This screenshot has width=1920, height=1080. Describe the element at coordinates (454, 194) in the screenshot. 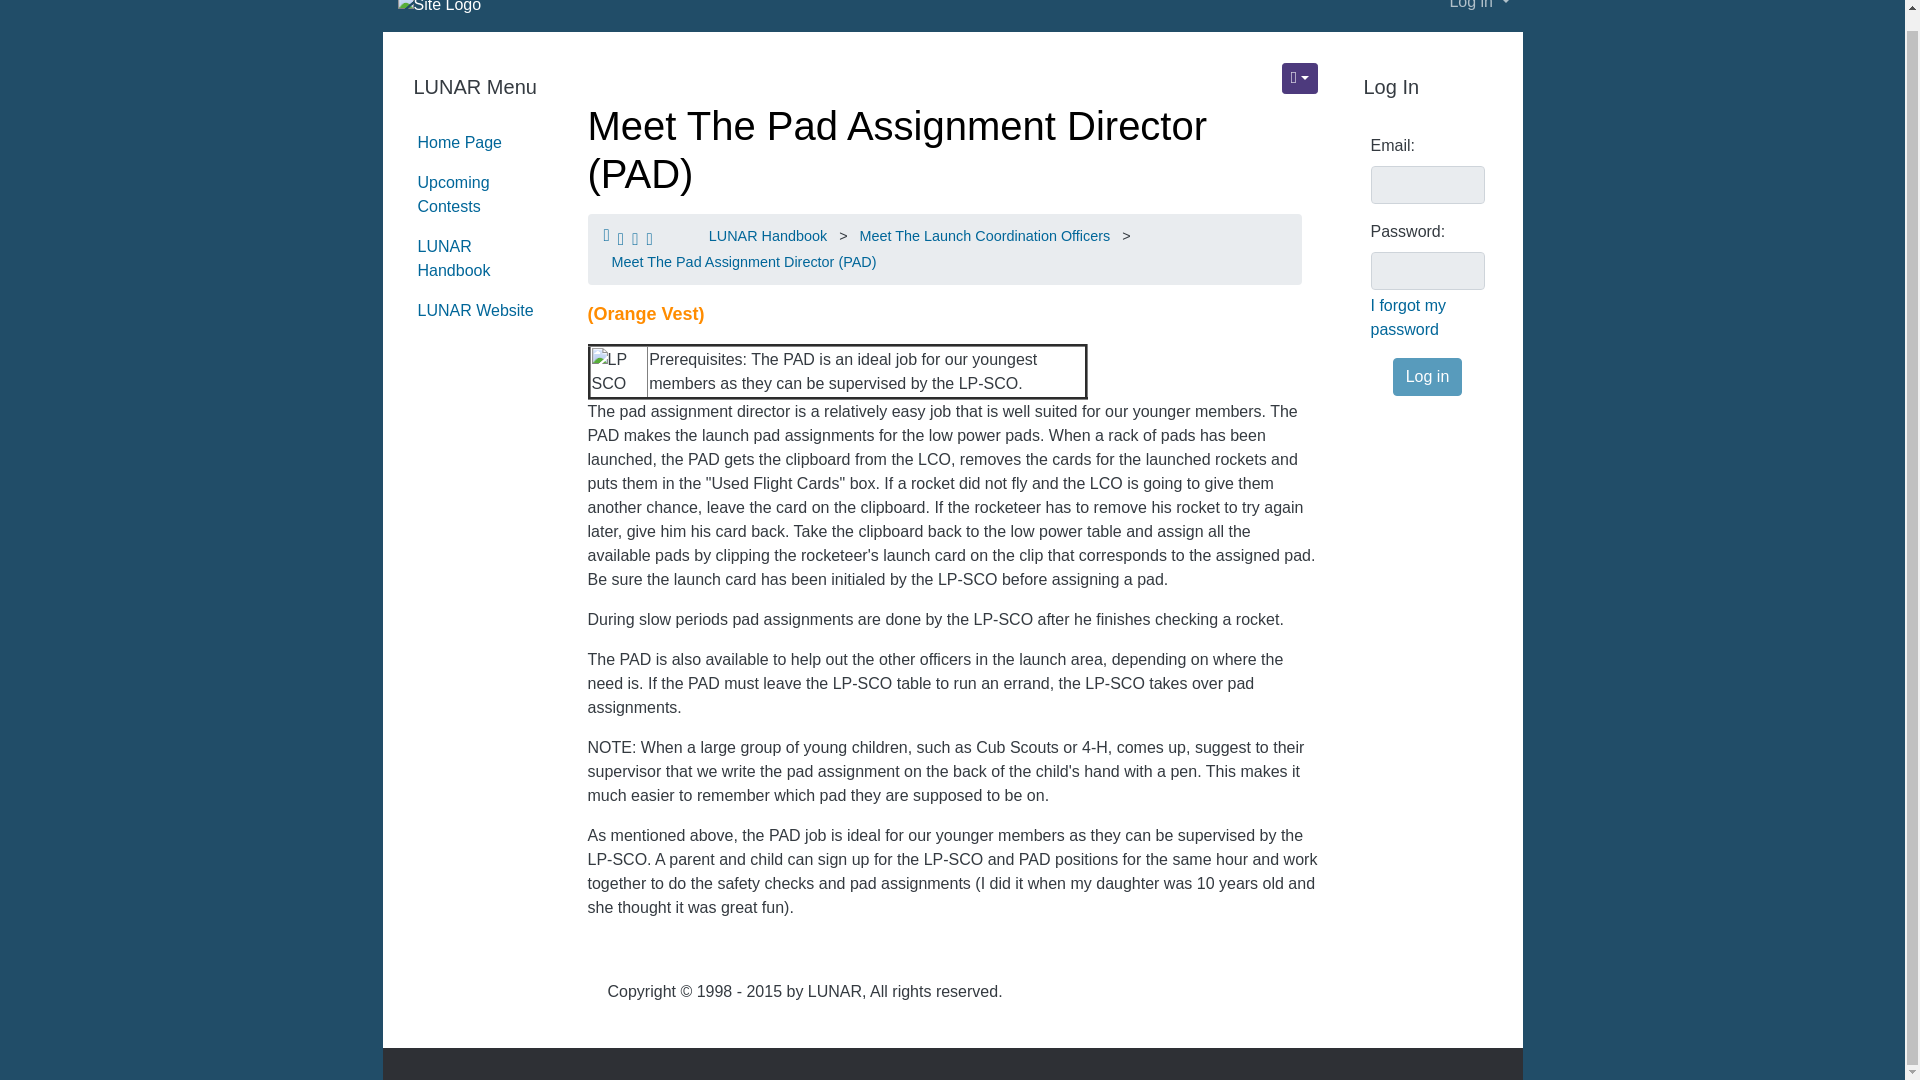

I see `Upcoming Contests Summary` at that location.